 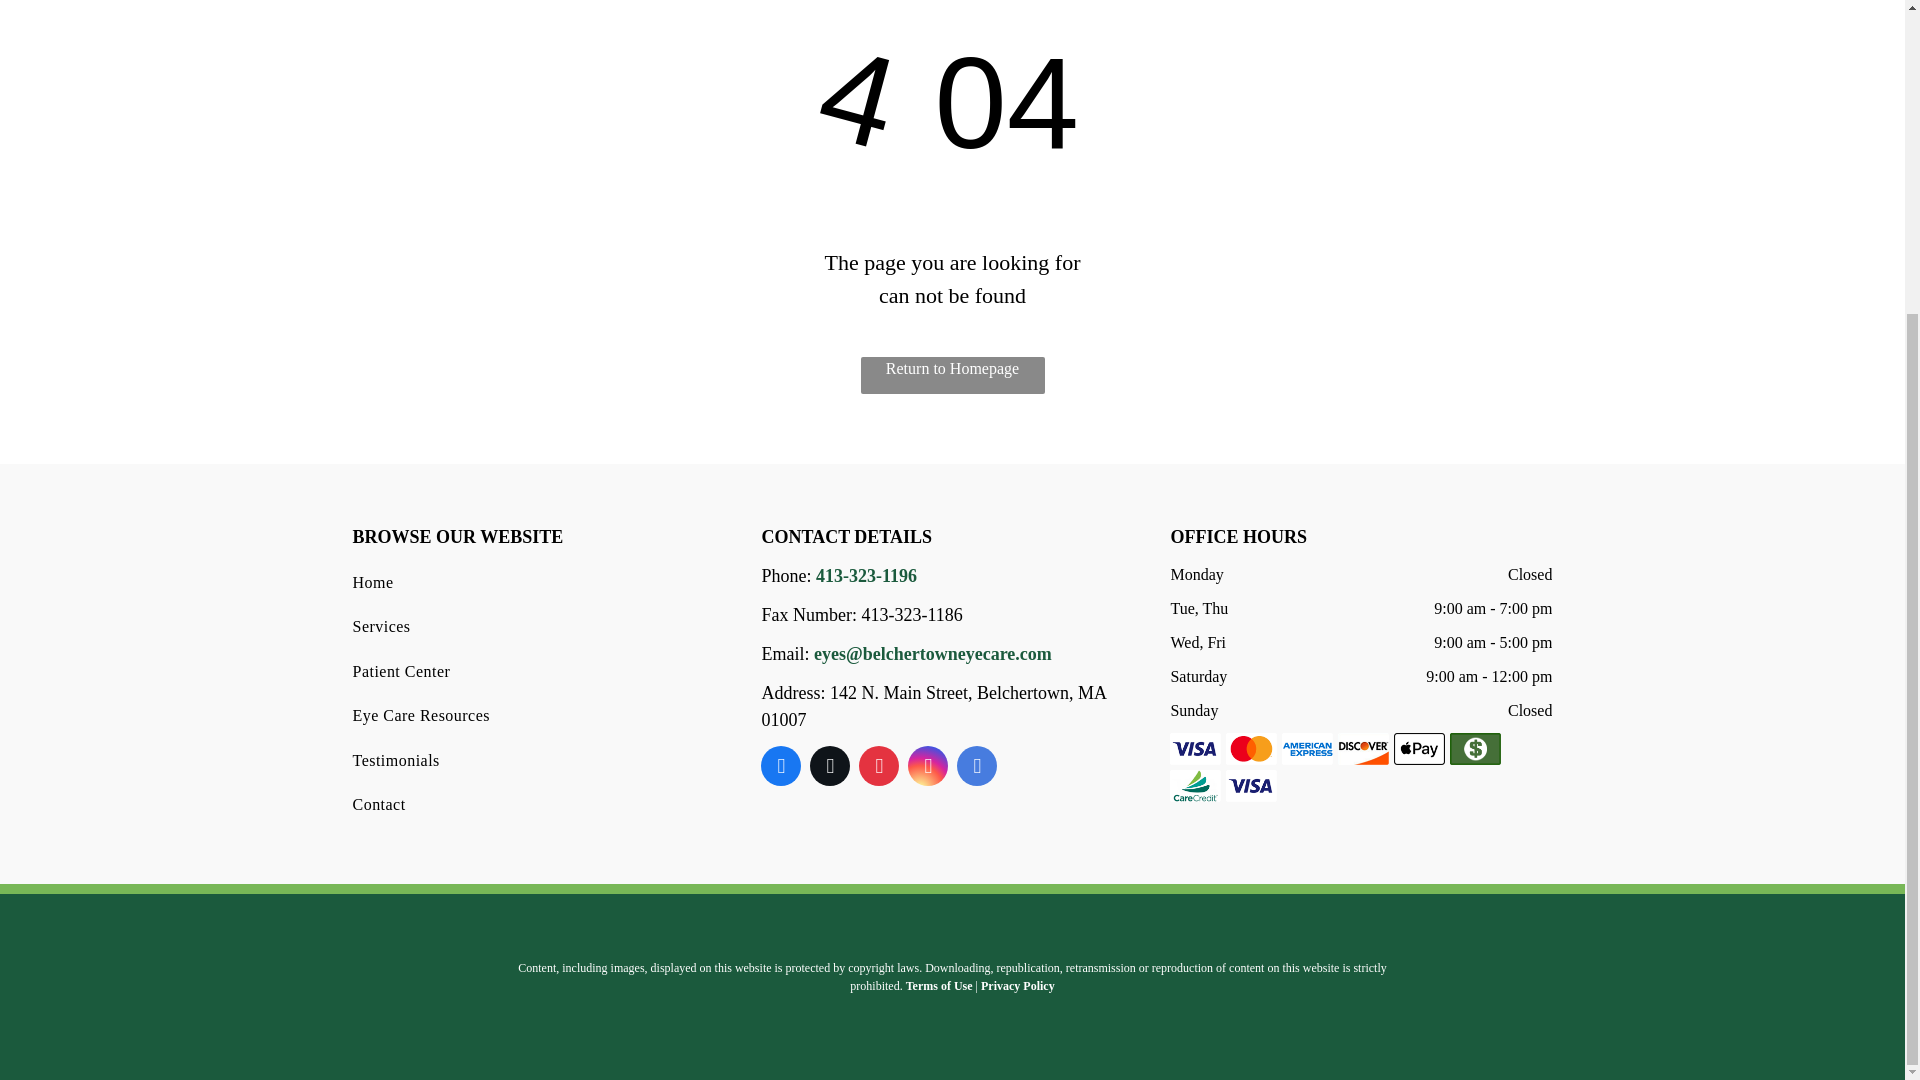 What do you see at coordinates (1018, 985) in the screenshot?
I see `Privacy Policy` at bounding box center [1018, 985].